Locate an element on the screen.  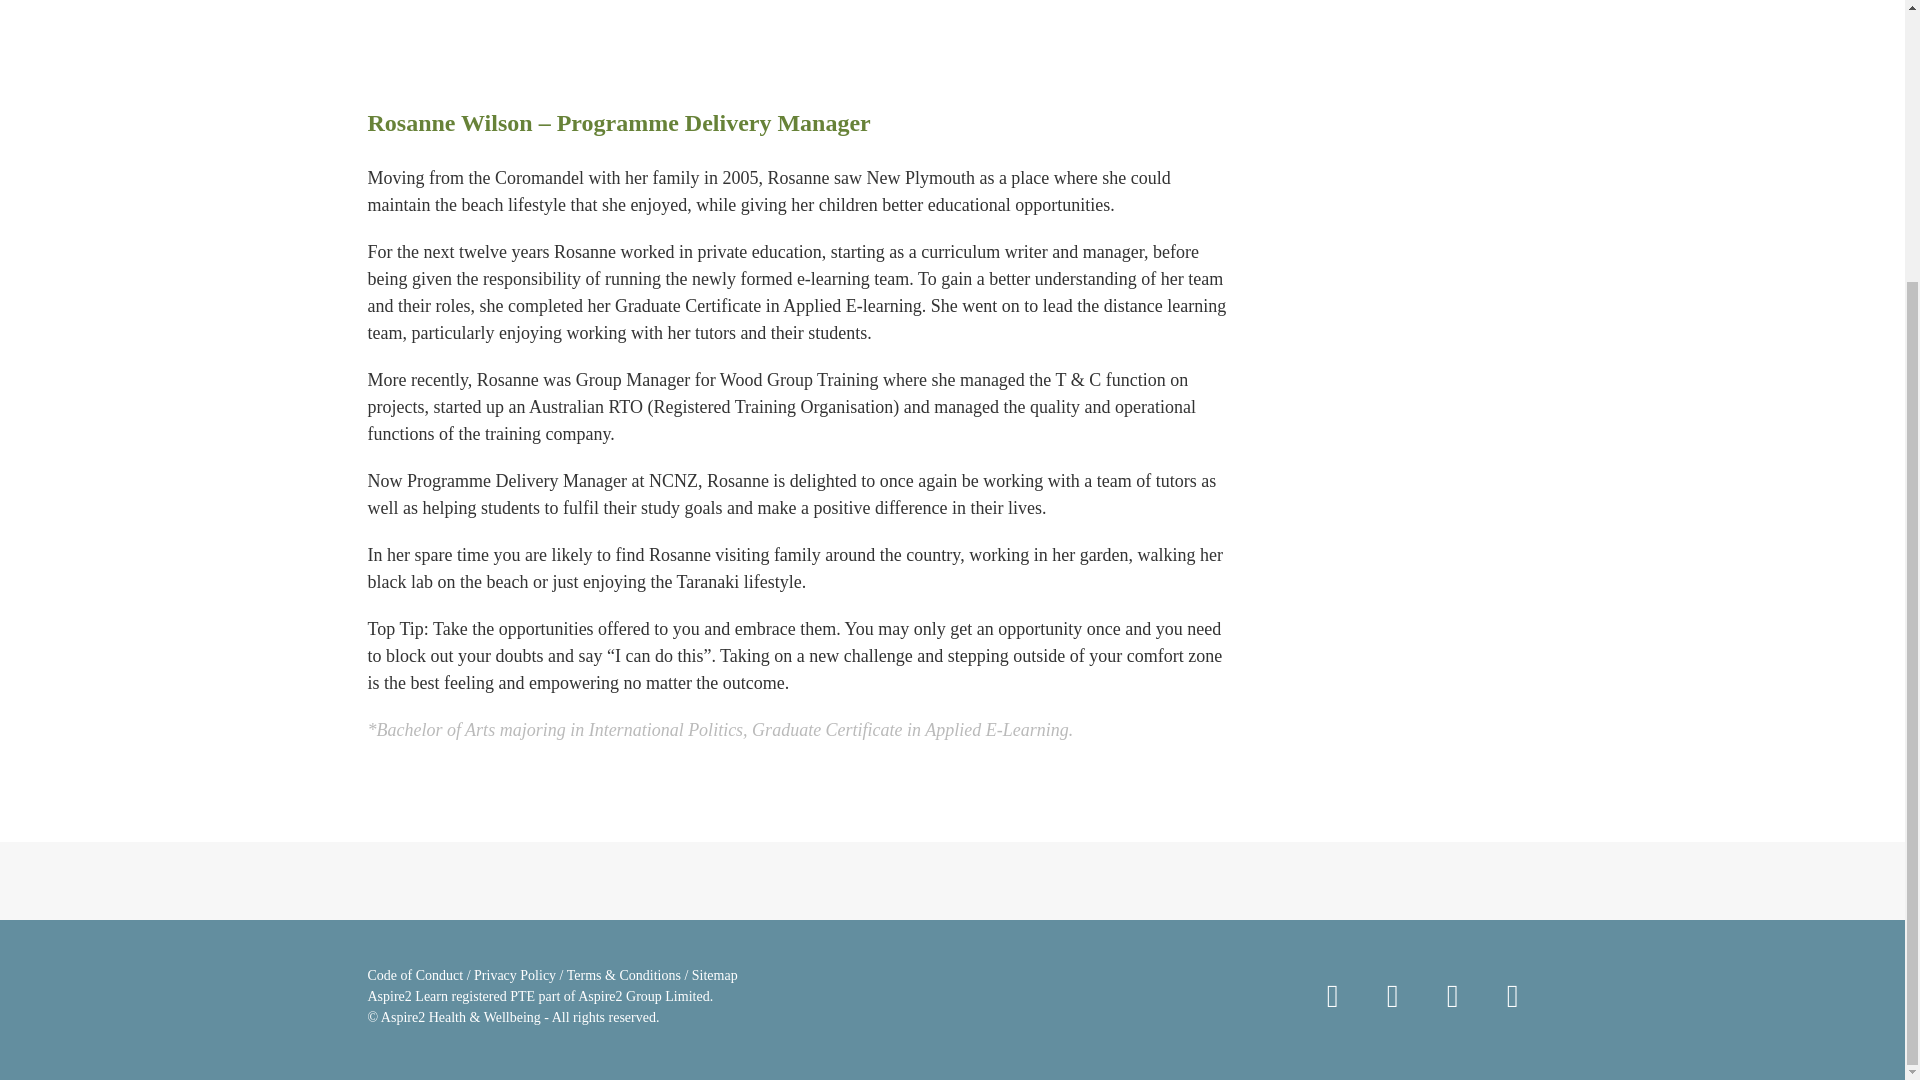
Code of Conduct is located at coordinates (416, 974).